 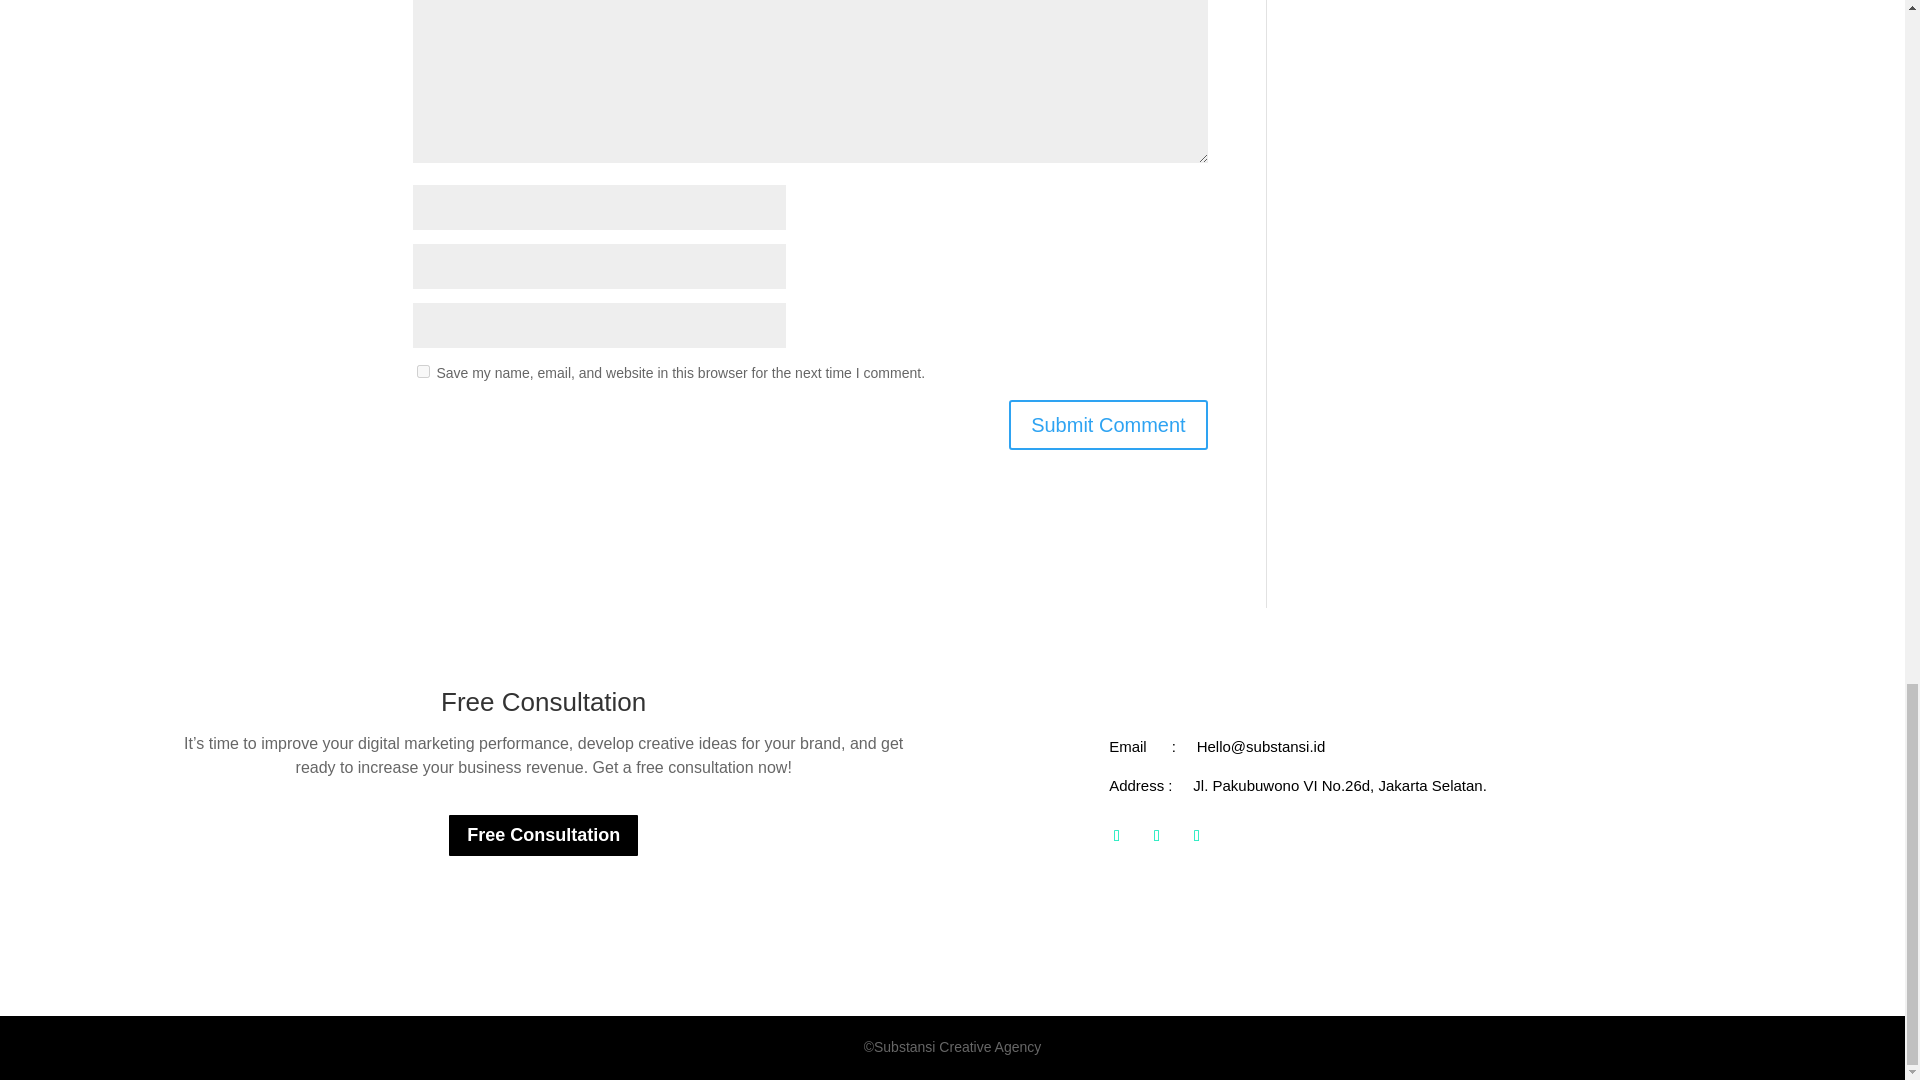 What do you see at coordinates (1108, 424) in the screenshot?
I see `Submit Comment` at bounding box center [1108, 424].